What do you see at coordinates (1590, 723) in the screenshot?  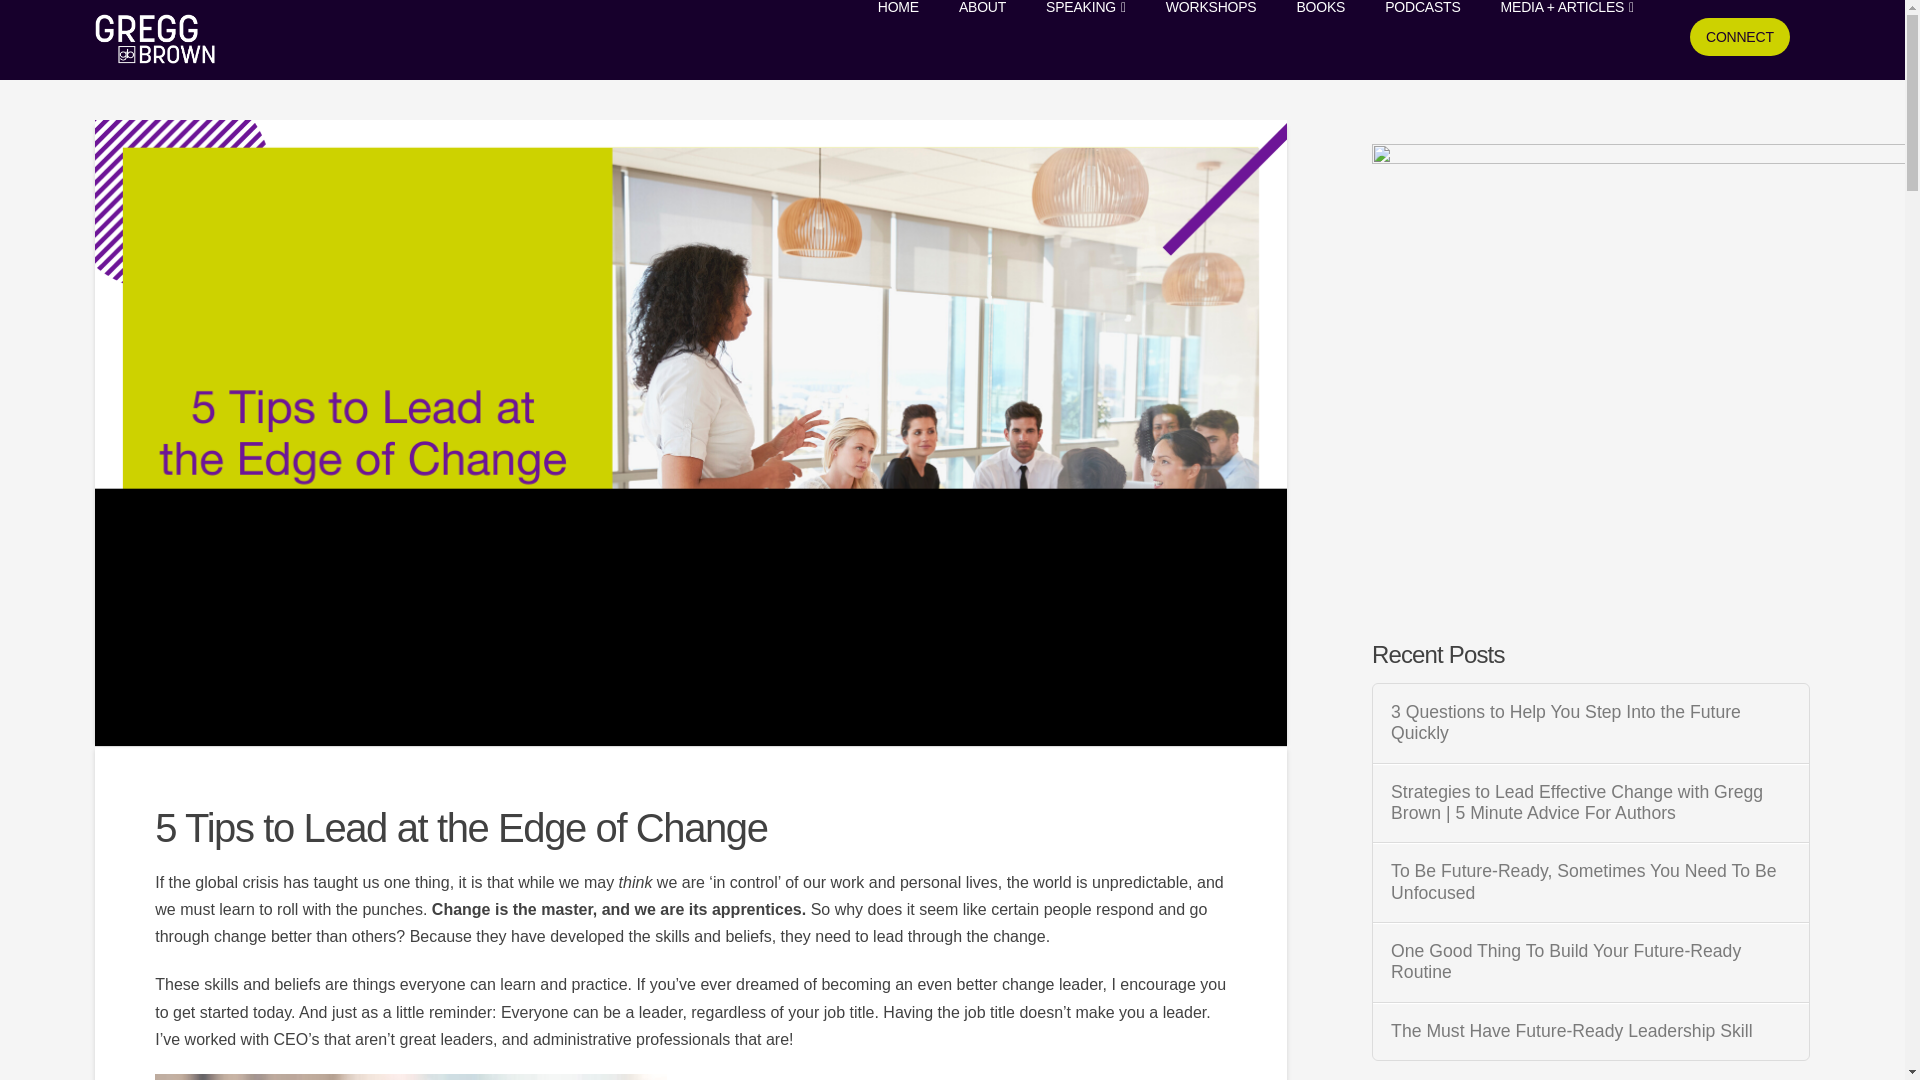 I see `3 Questions to Help You Step Into the Future Quickly` at bounding box center [1590, 723].